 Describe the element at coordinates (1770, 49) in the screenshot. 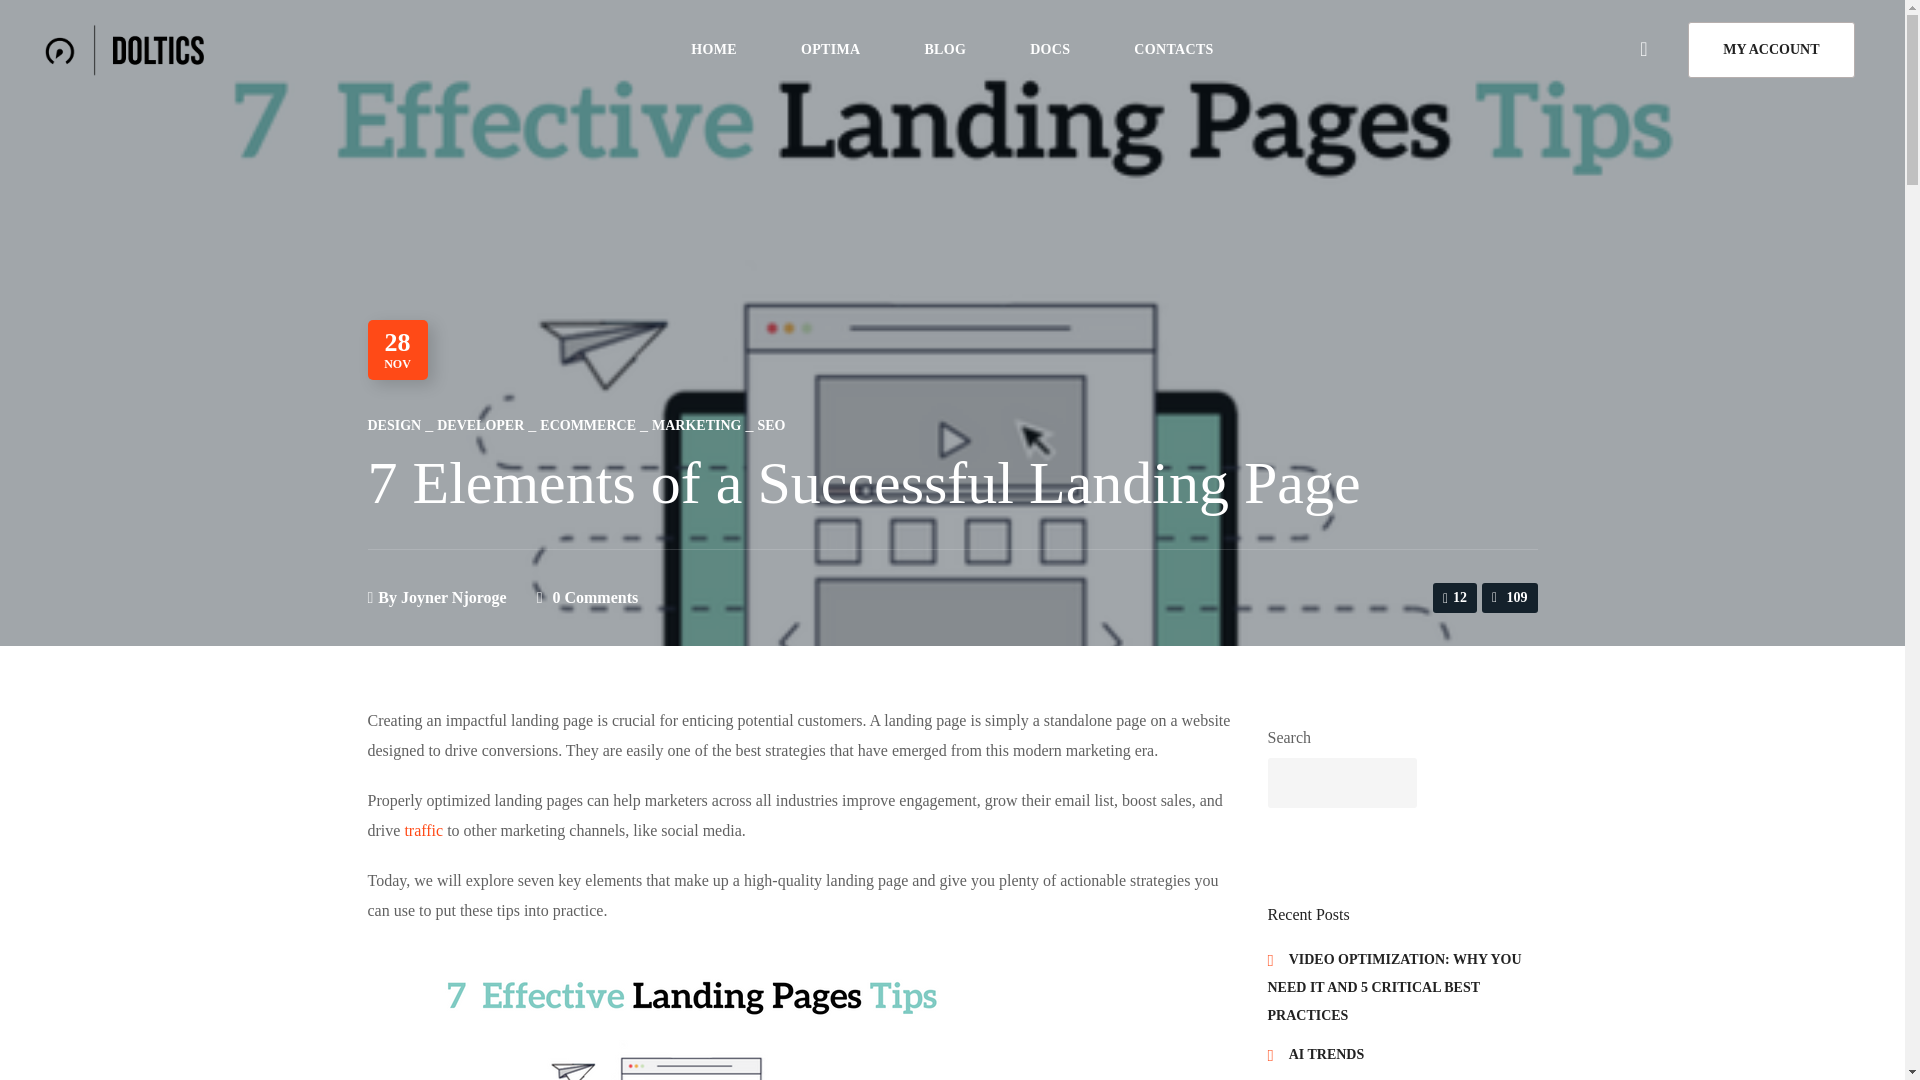

I see `MY ACCOUNT` at that location.